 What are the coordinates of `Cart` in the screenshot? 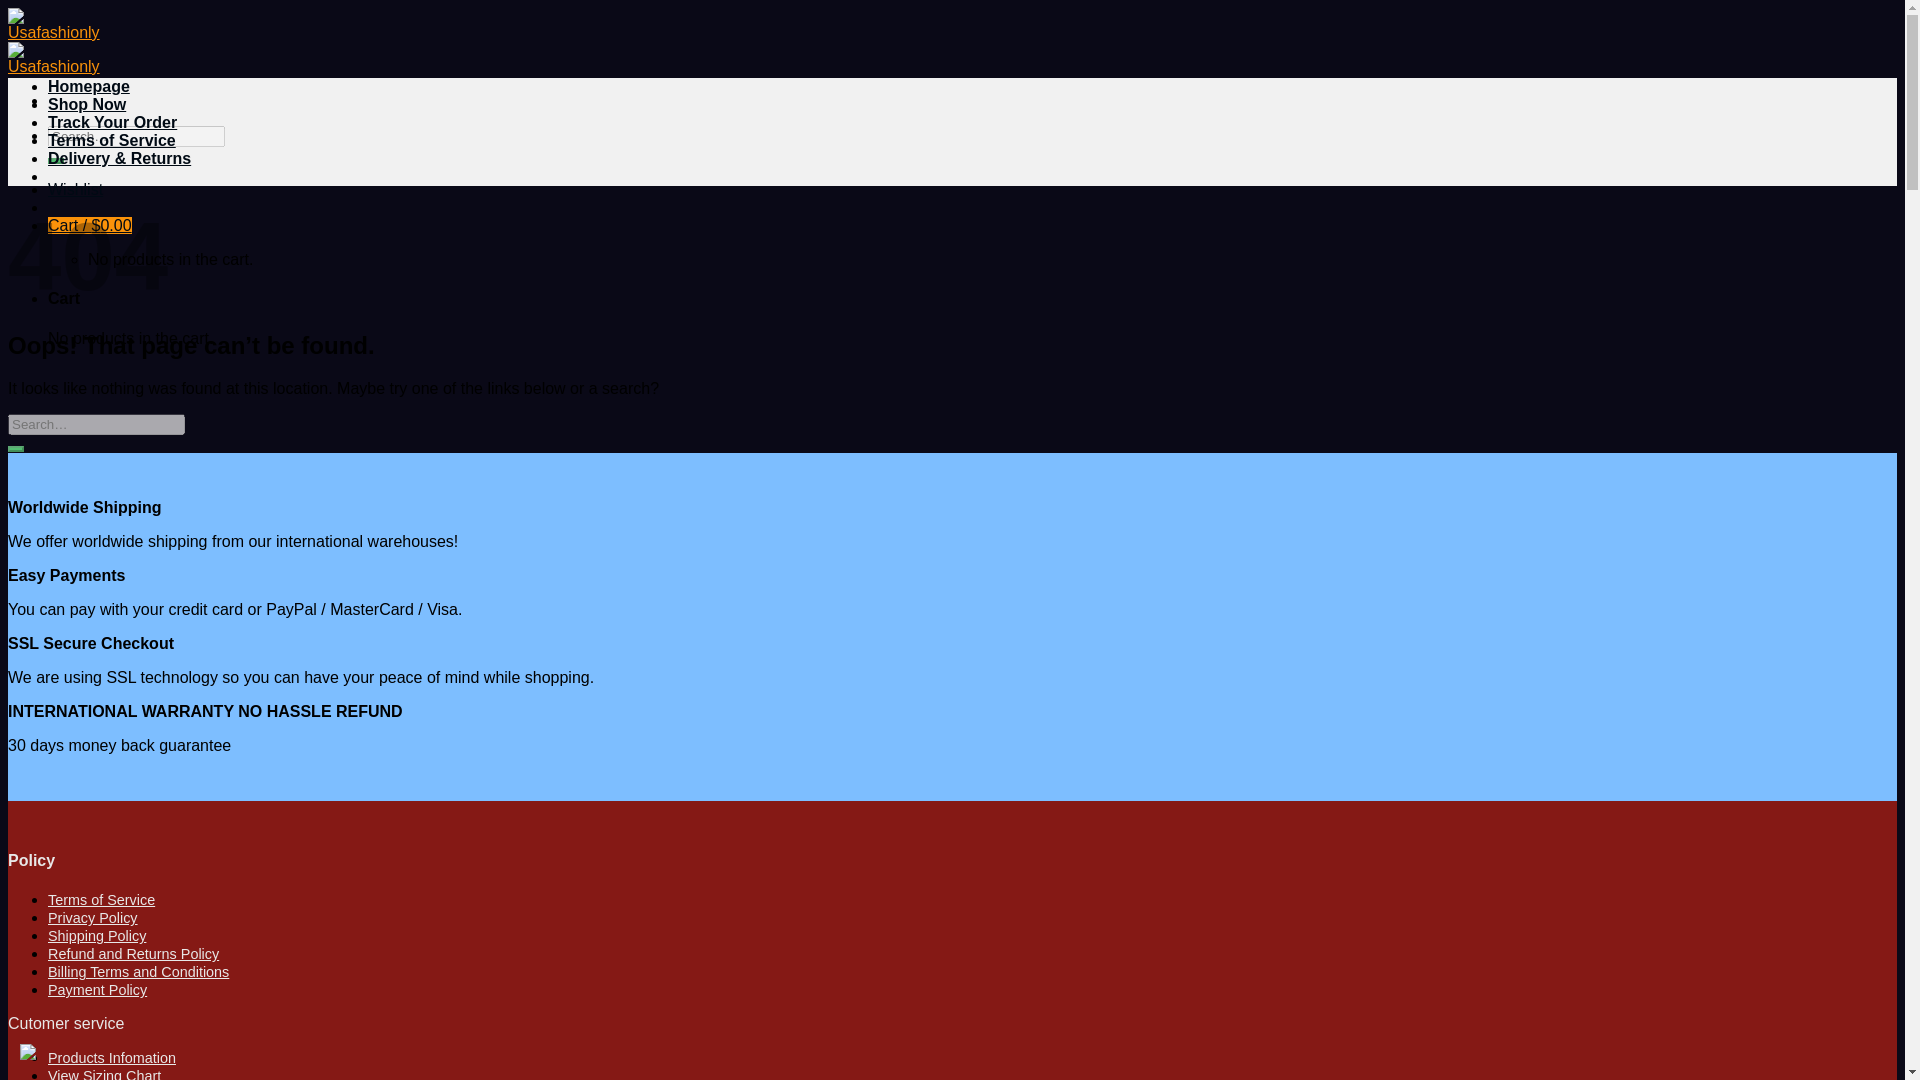 It's located at (90, 226).